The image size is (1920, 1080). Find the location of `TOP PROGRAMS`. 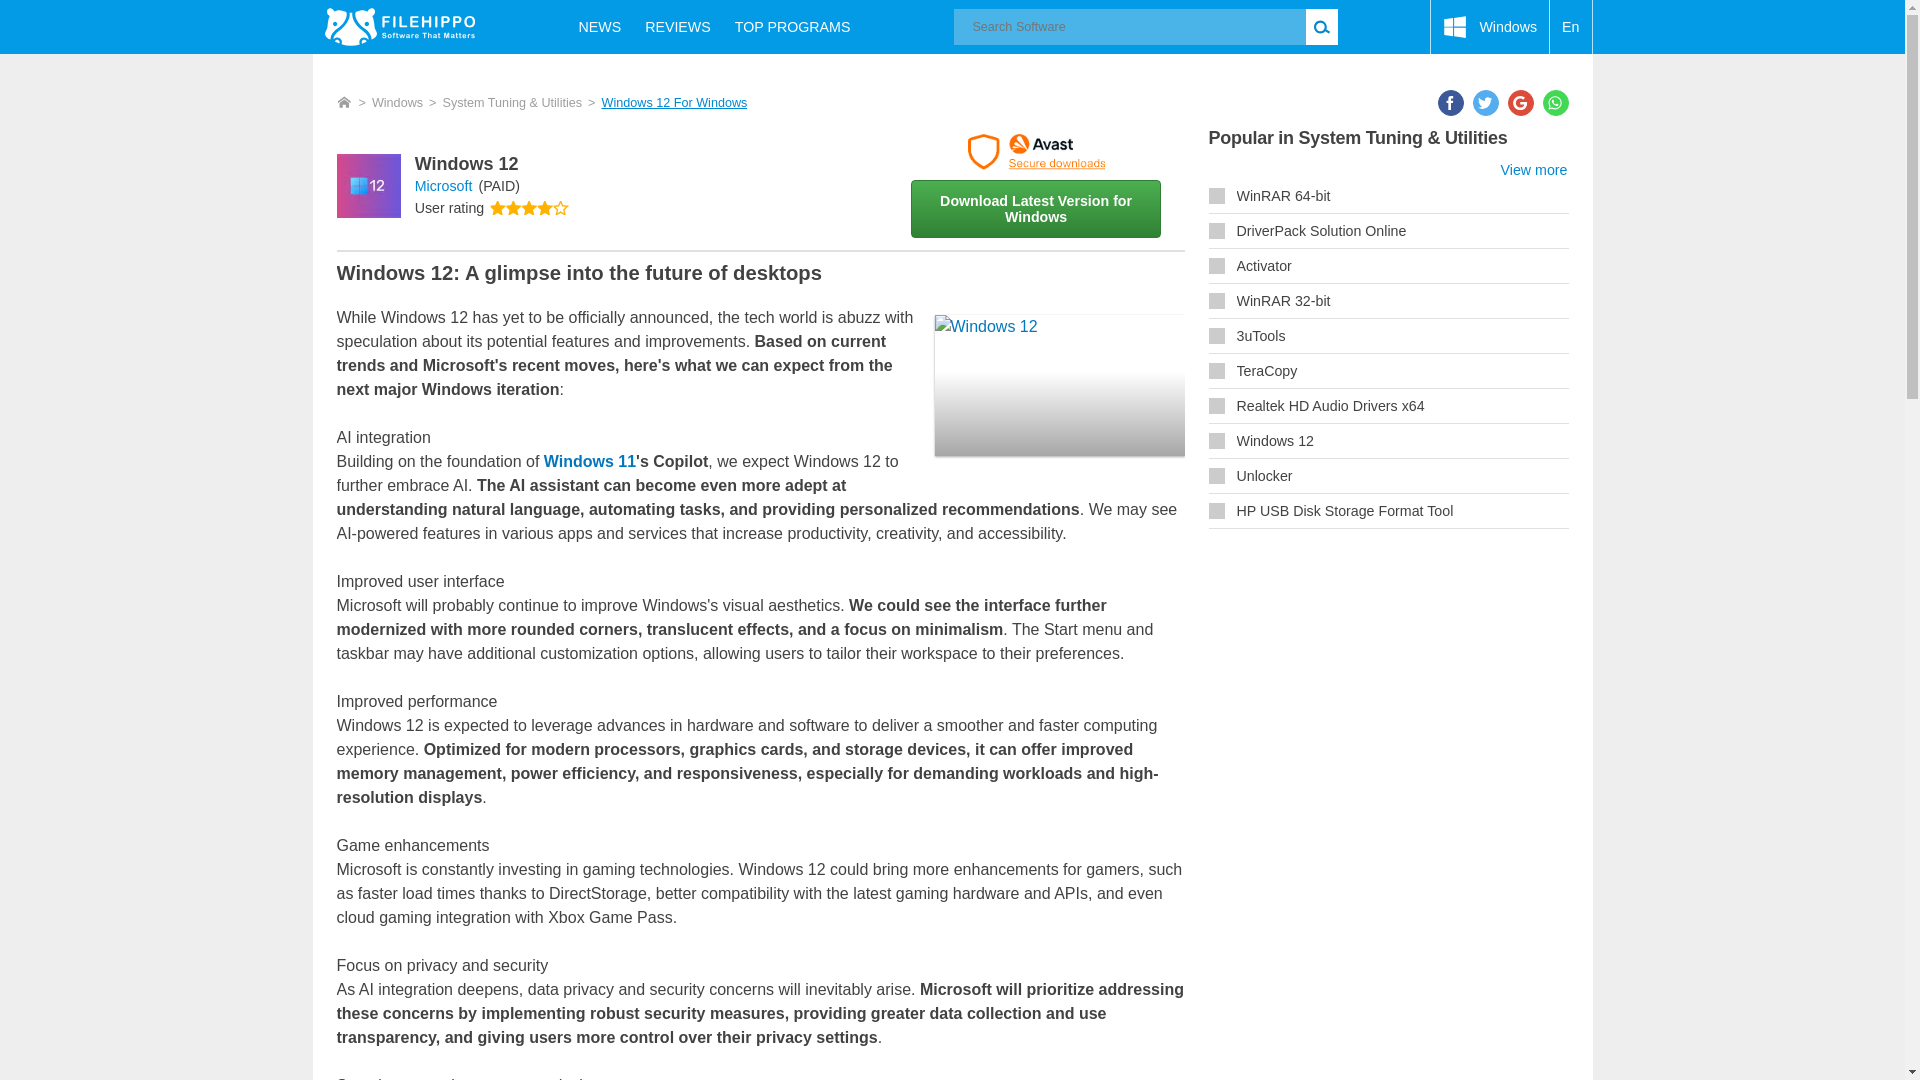

TOP PROGRAMS is located at coordinates (792, 26).